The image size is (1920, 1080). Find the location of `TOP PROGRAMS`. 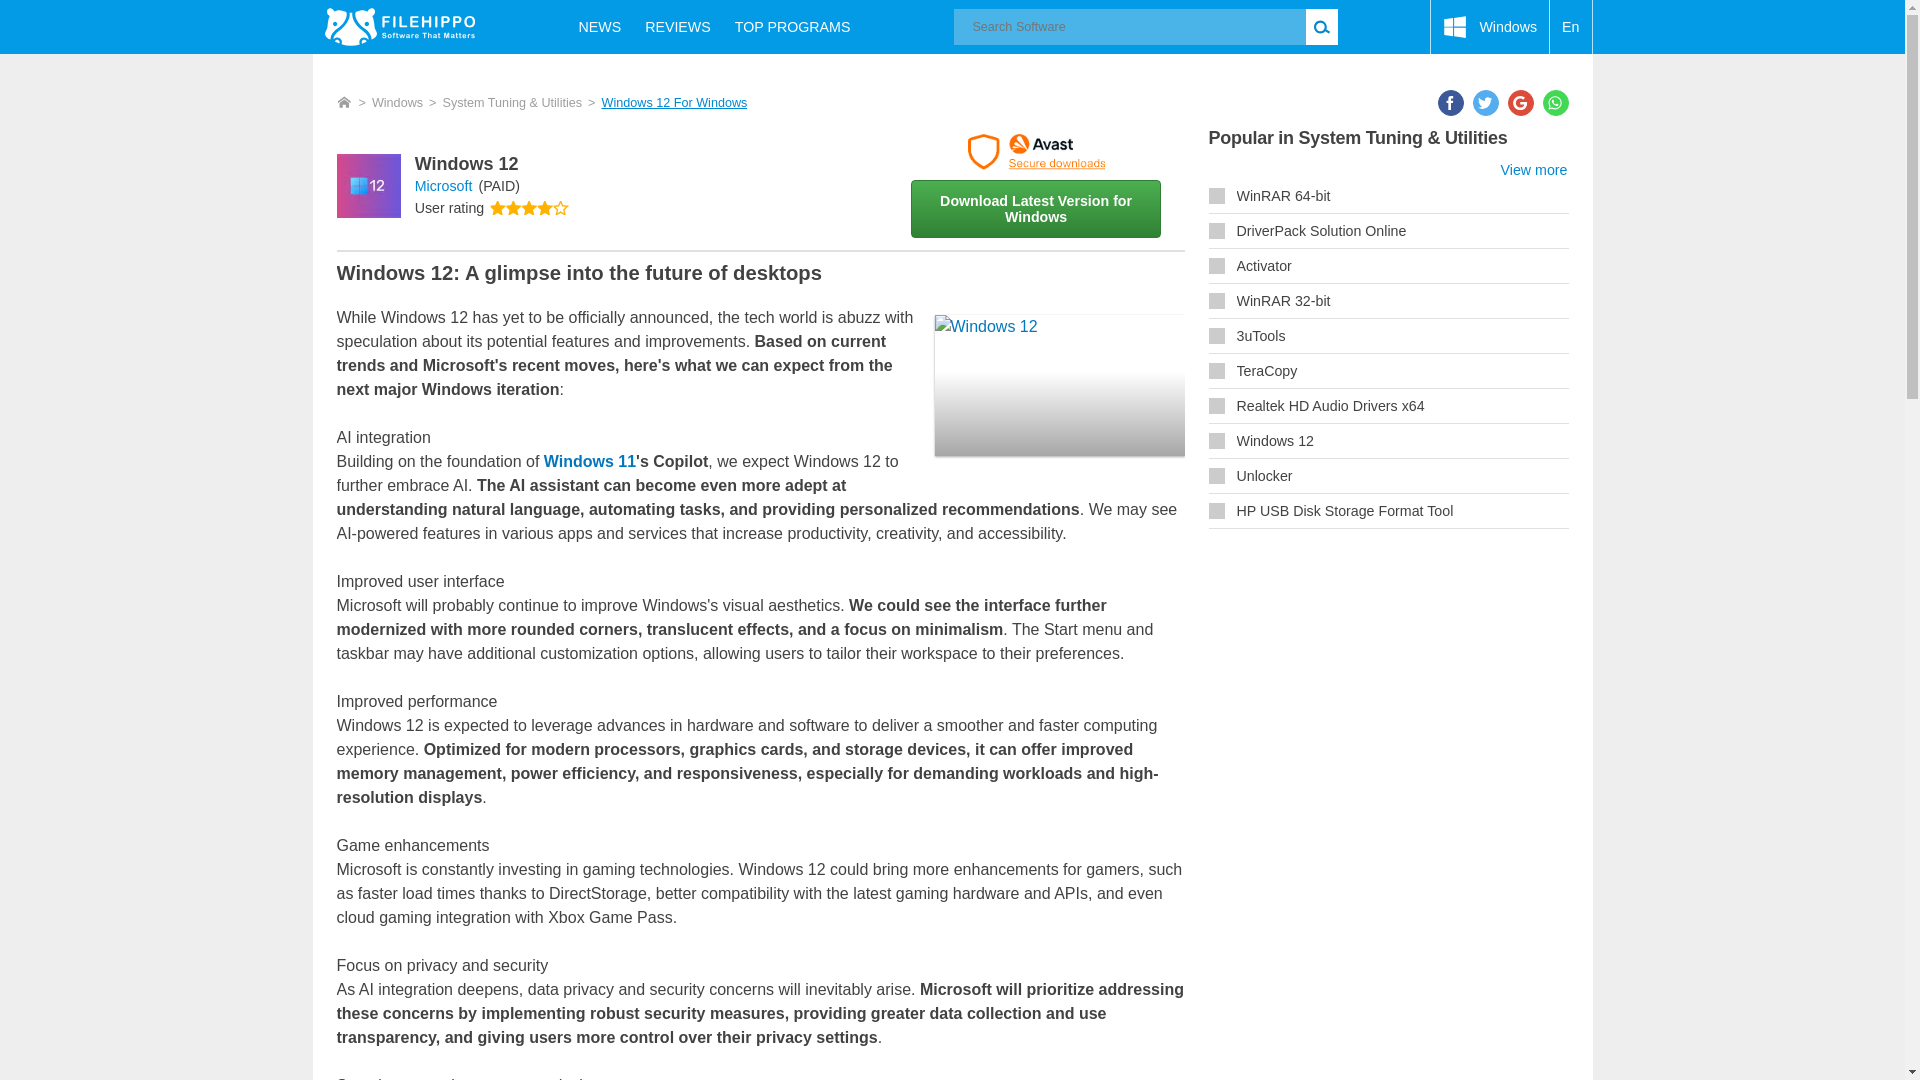

TOP PROGRAMS is located at coordinates (792, 26).